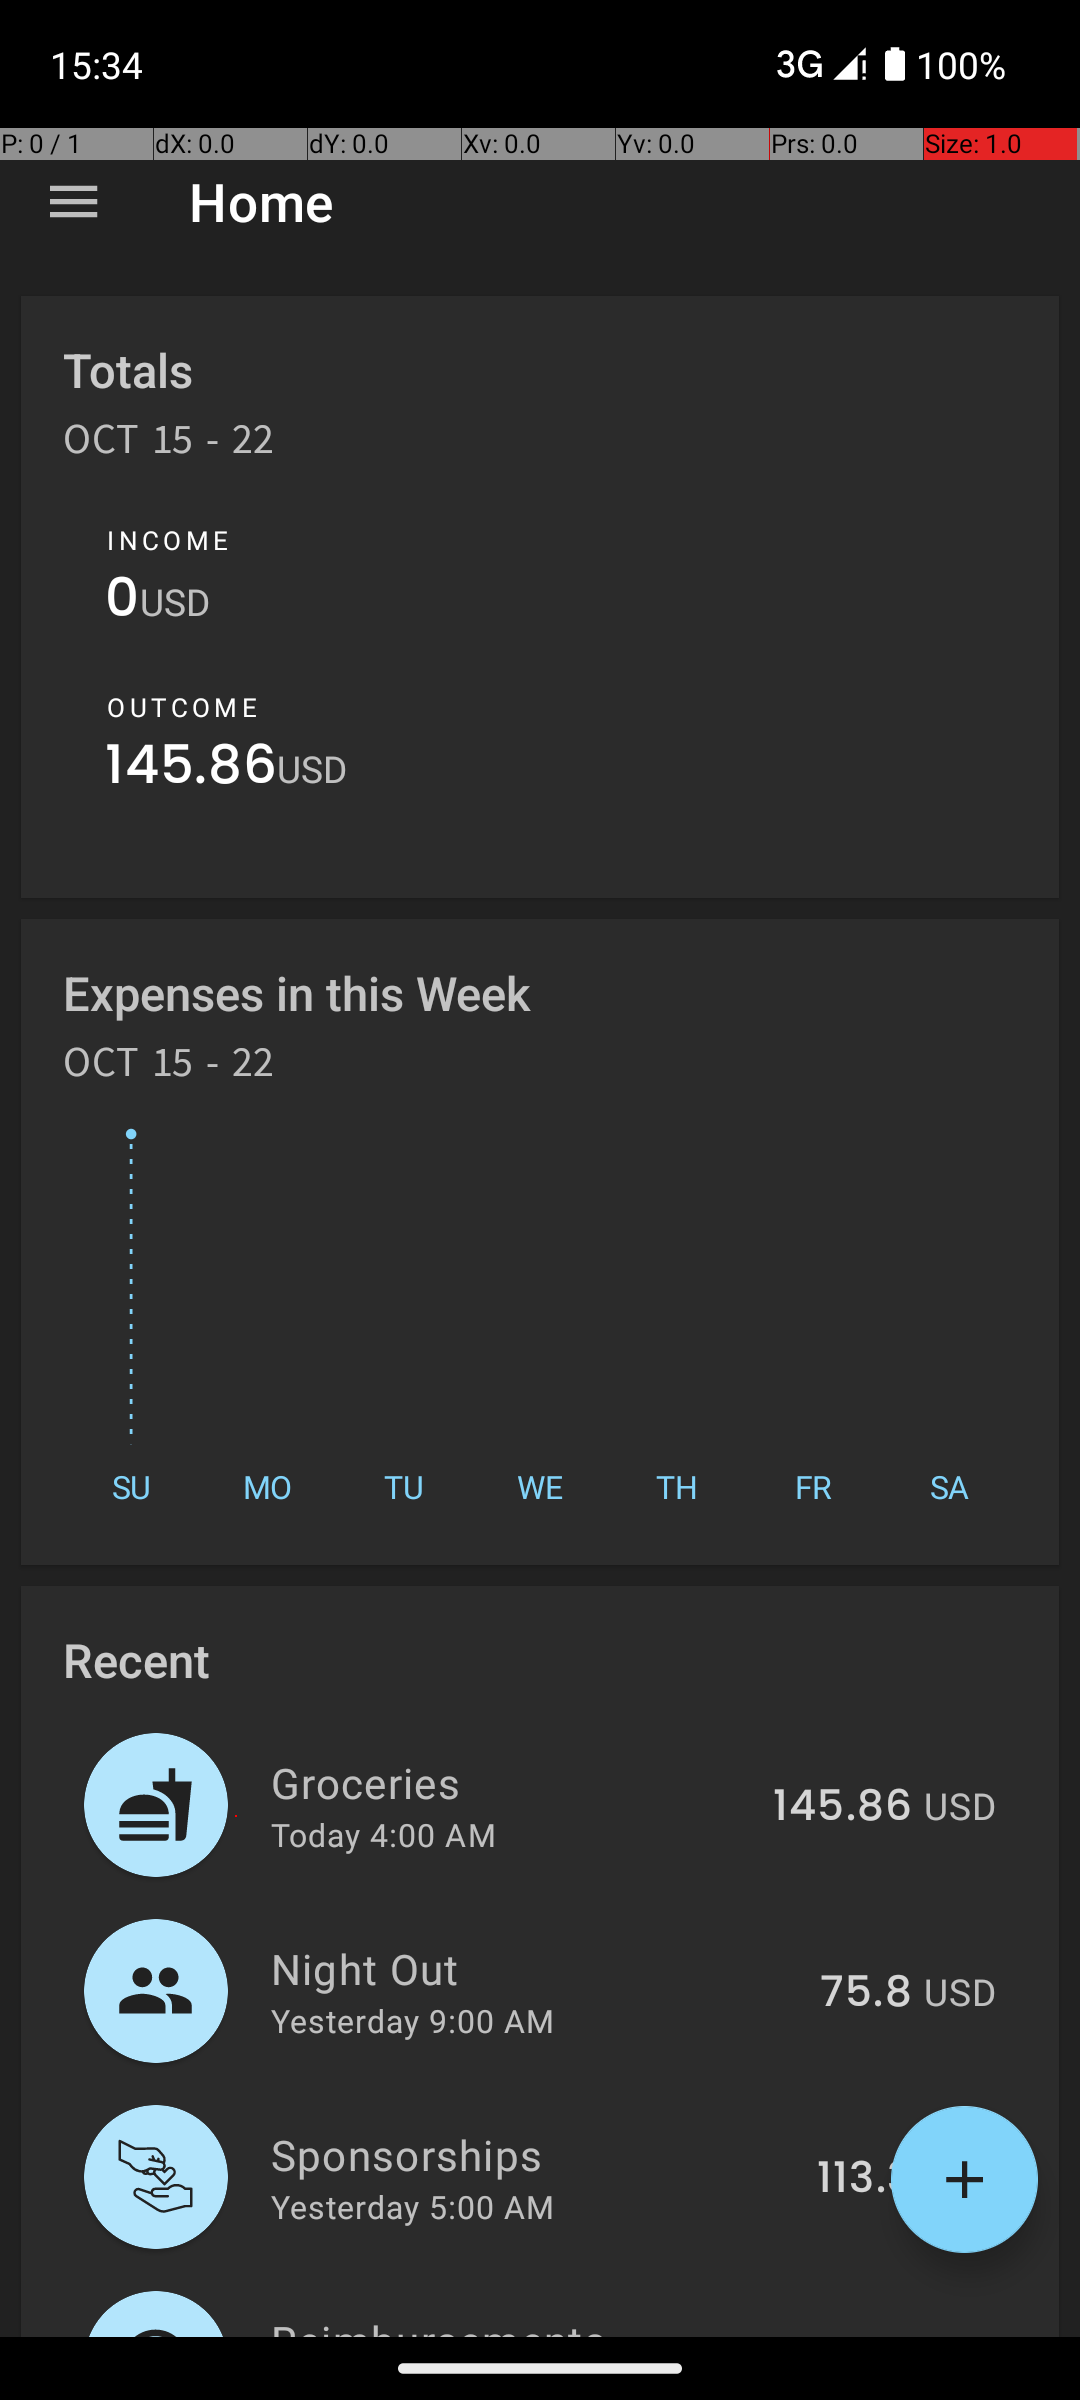  Describe the element at coordinates (182, 707) in the screenshot. I see `OUTCOME` at that location.